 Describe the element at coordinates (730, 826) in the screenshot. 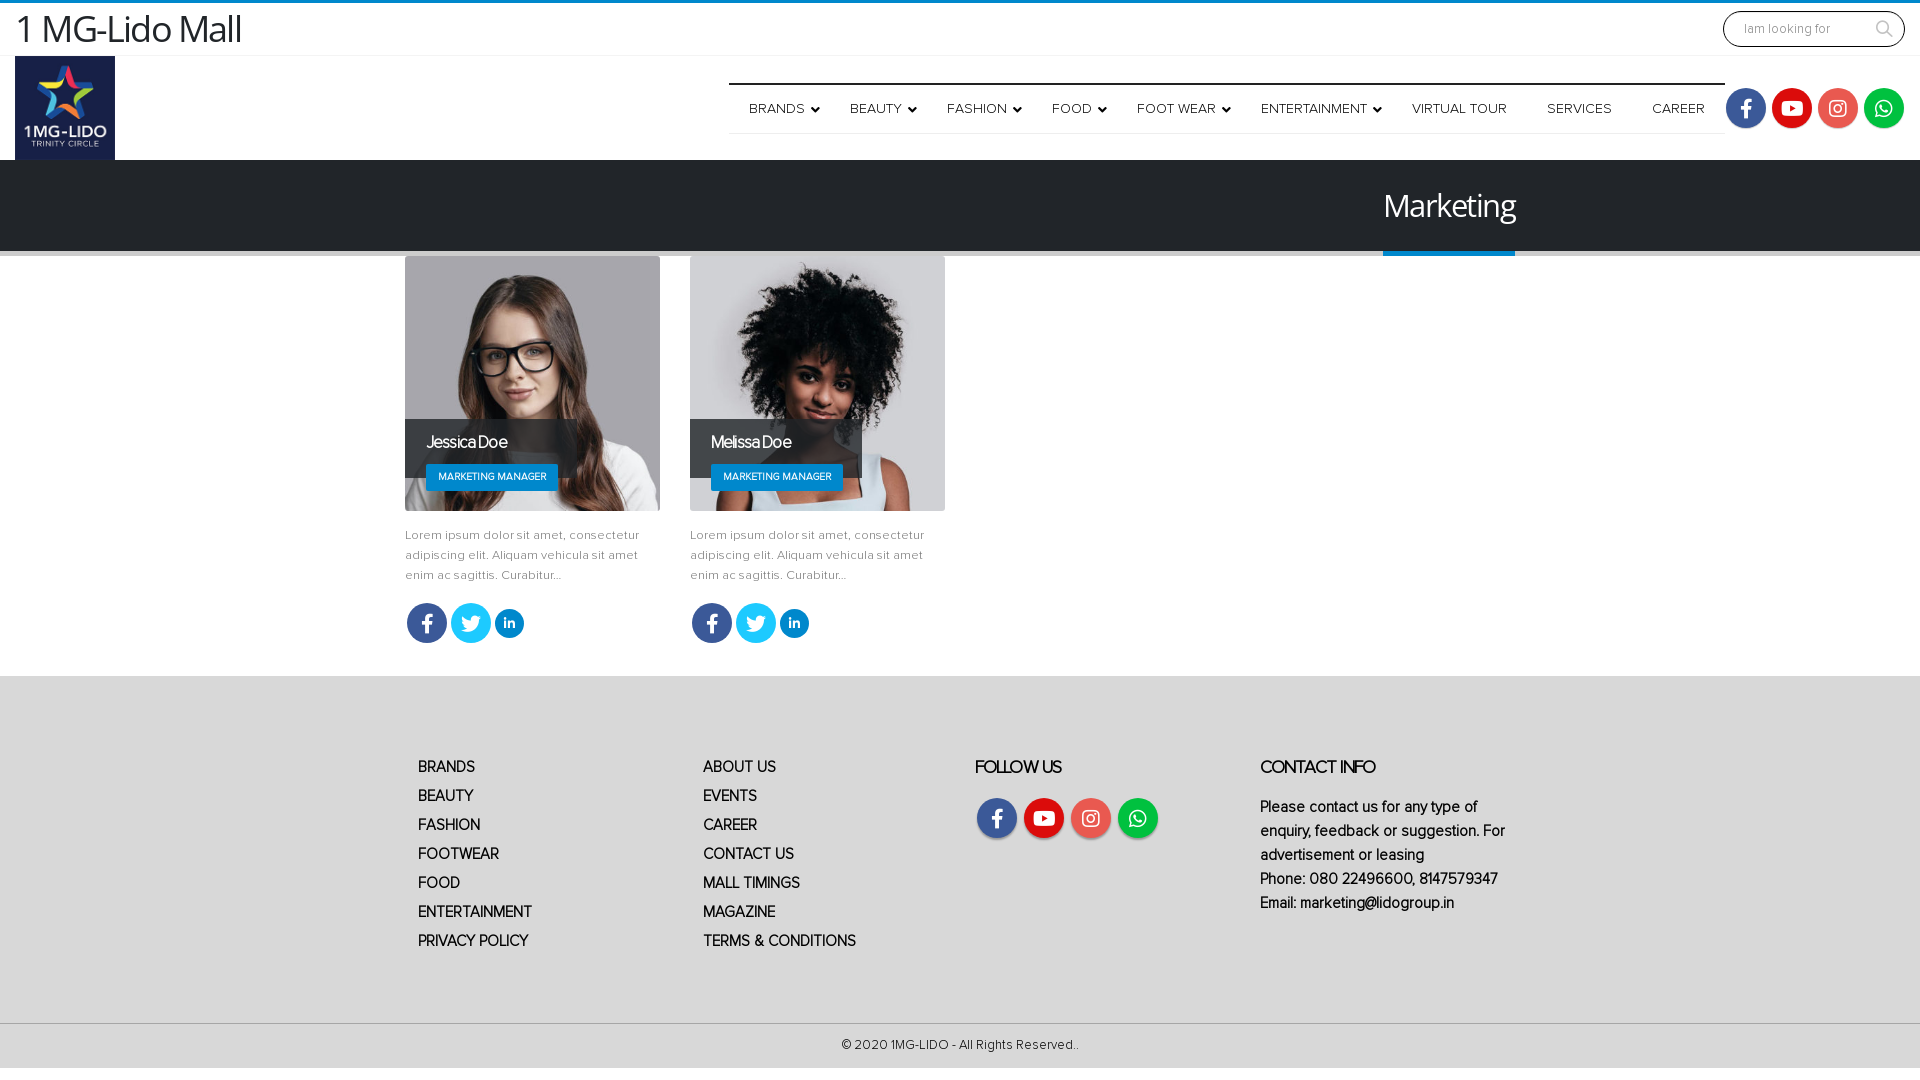

I see `CAREER` at that location.